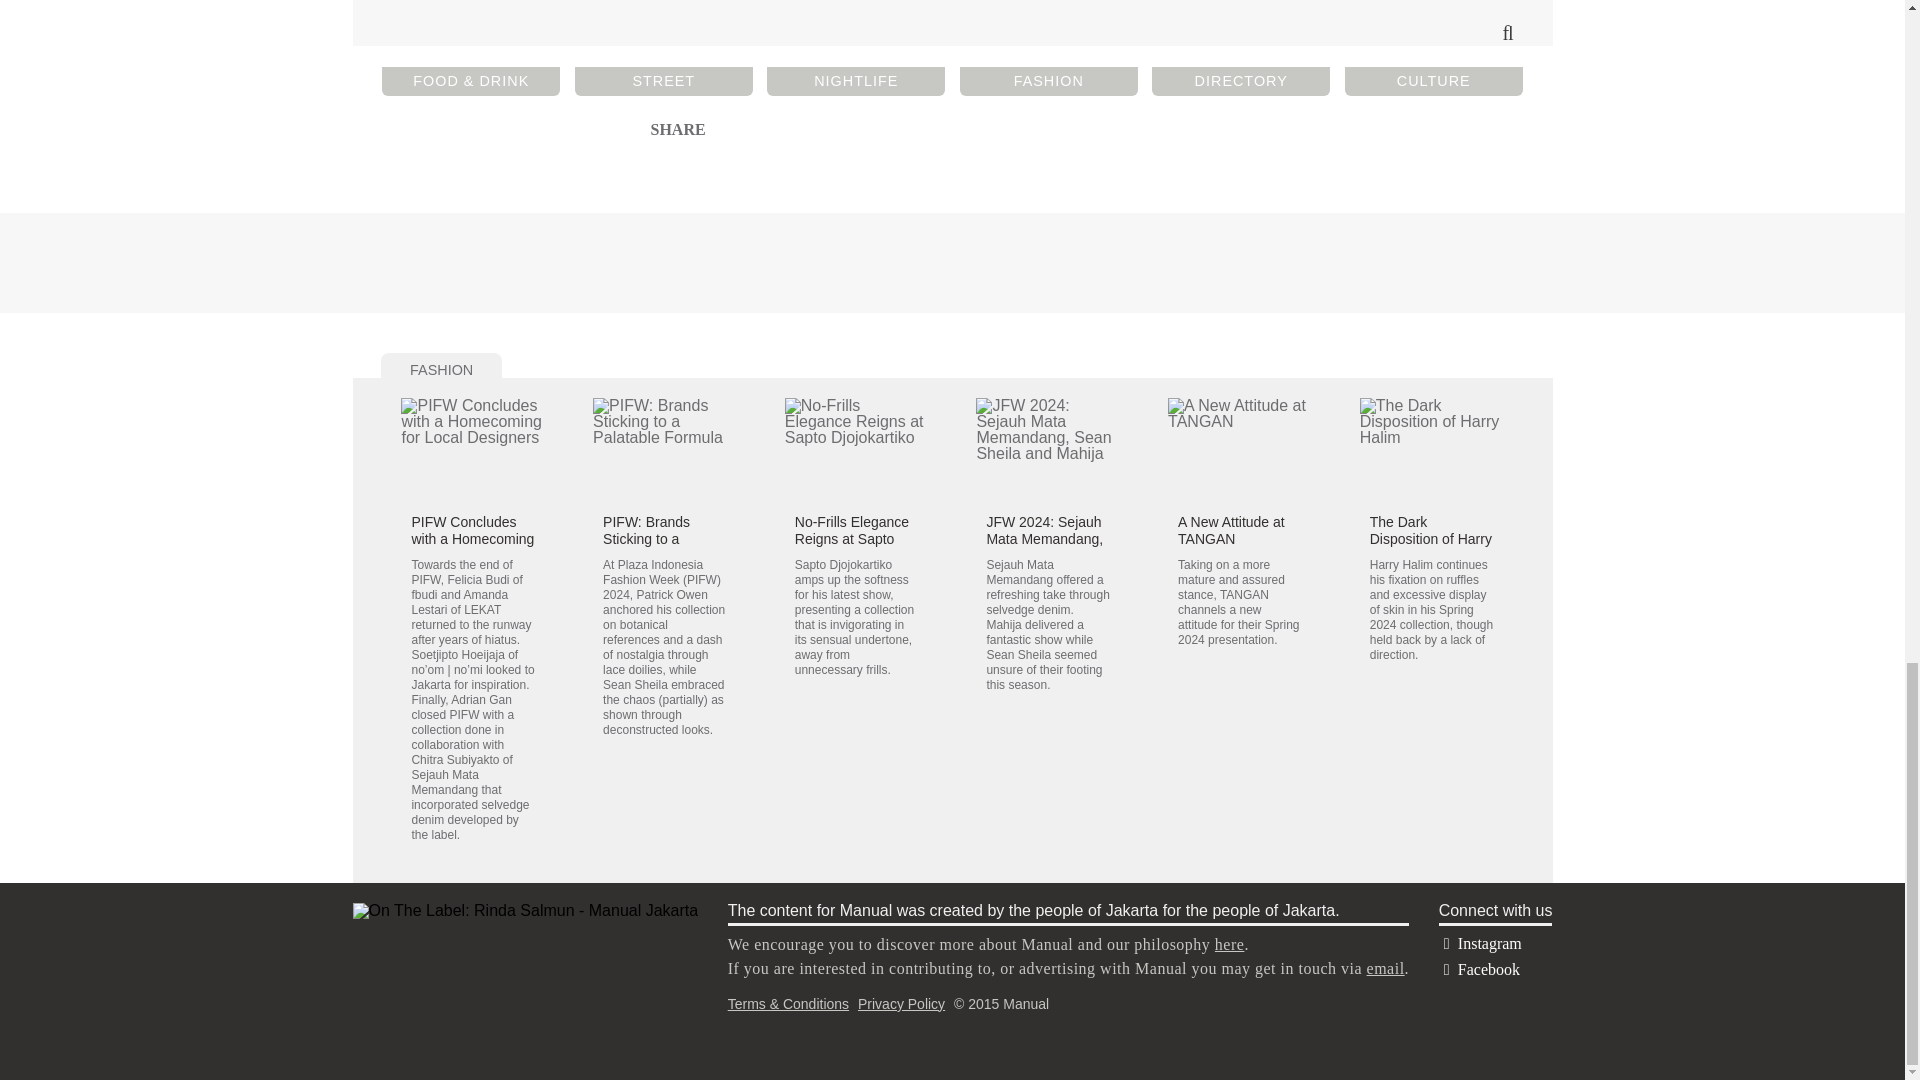  What do you see at coordinates (1231, 530) in the screenshot?
I see `Read A New Attitude at TANGAN` at bounding box center [1231, 530].